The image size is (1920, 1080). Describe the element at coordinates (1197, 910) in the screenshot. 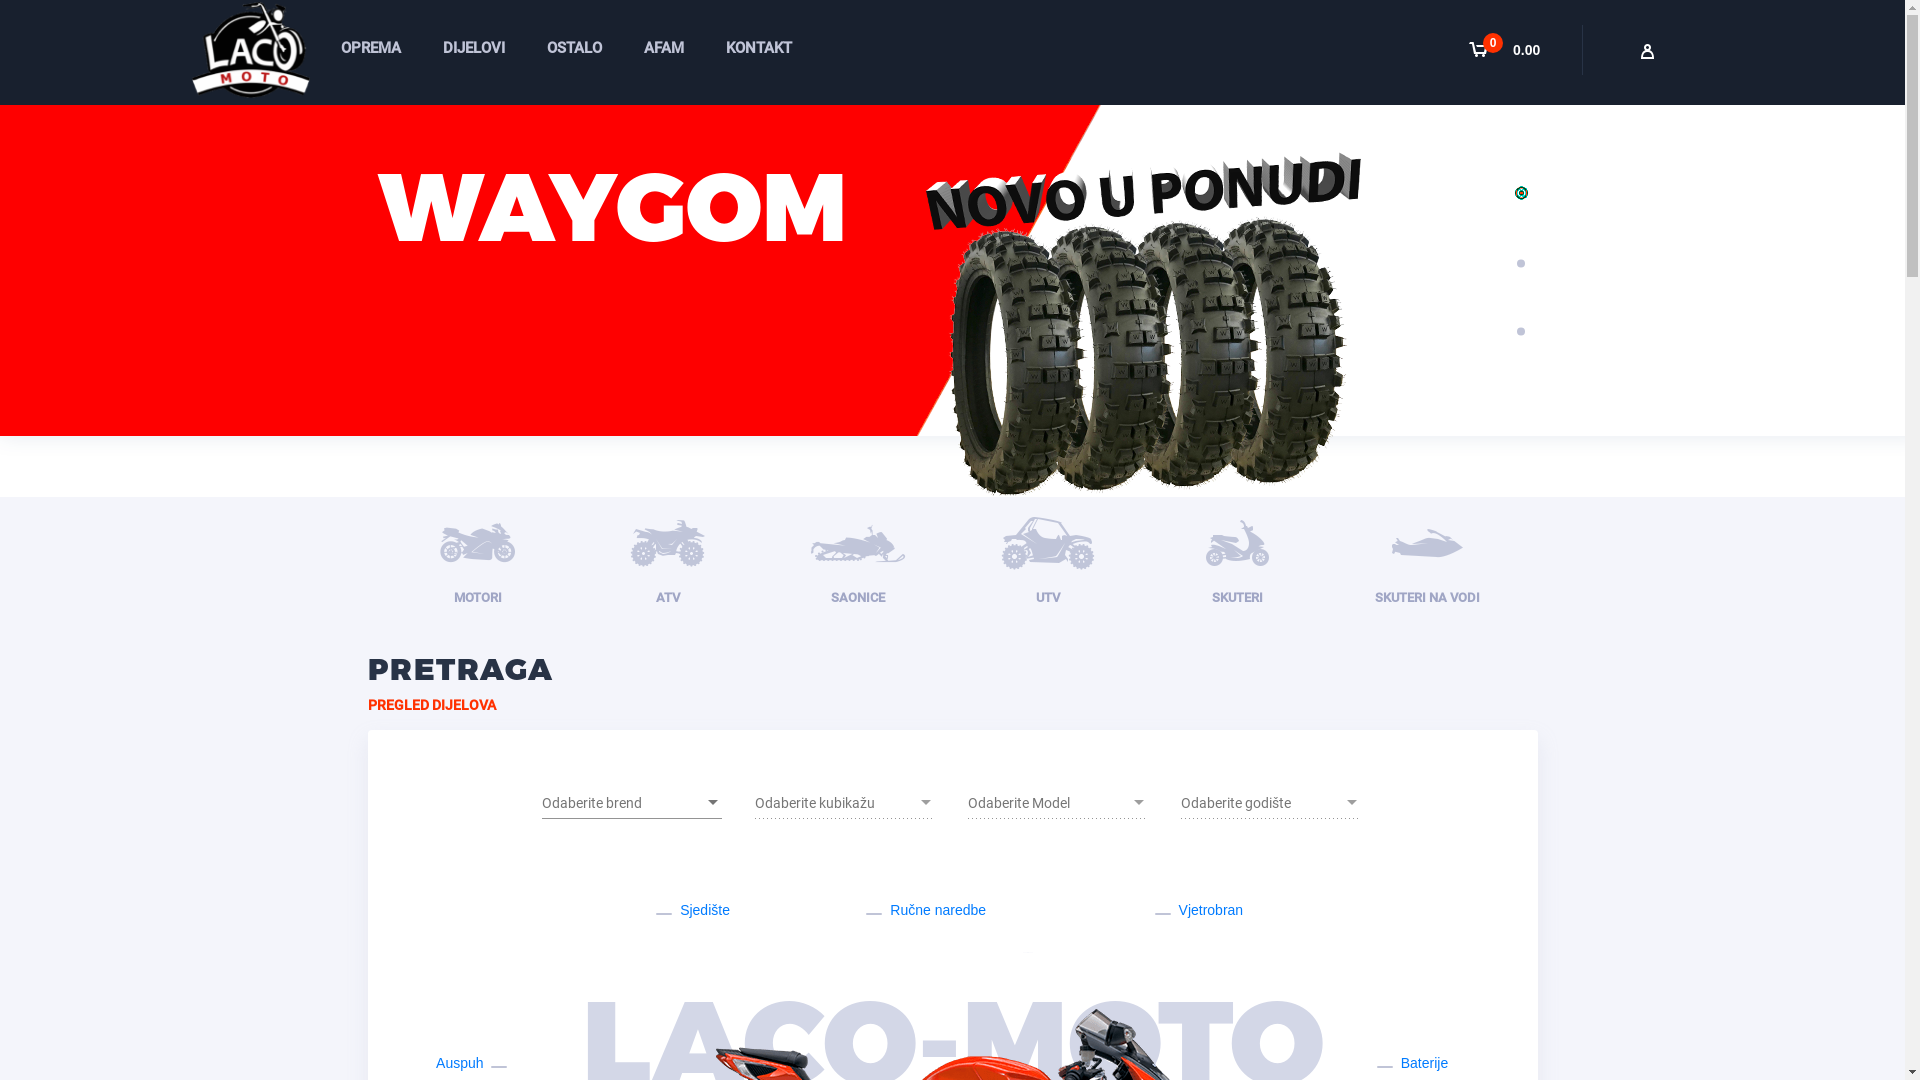

I see `Vjetrobran` at that location.